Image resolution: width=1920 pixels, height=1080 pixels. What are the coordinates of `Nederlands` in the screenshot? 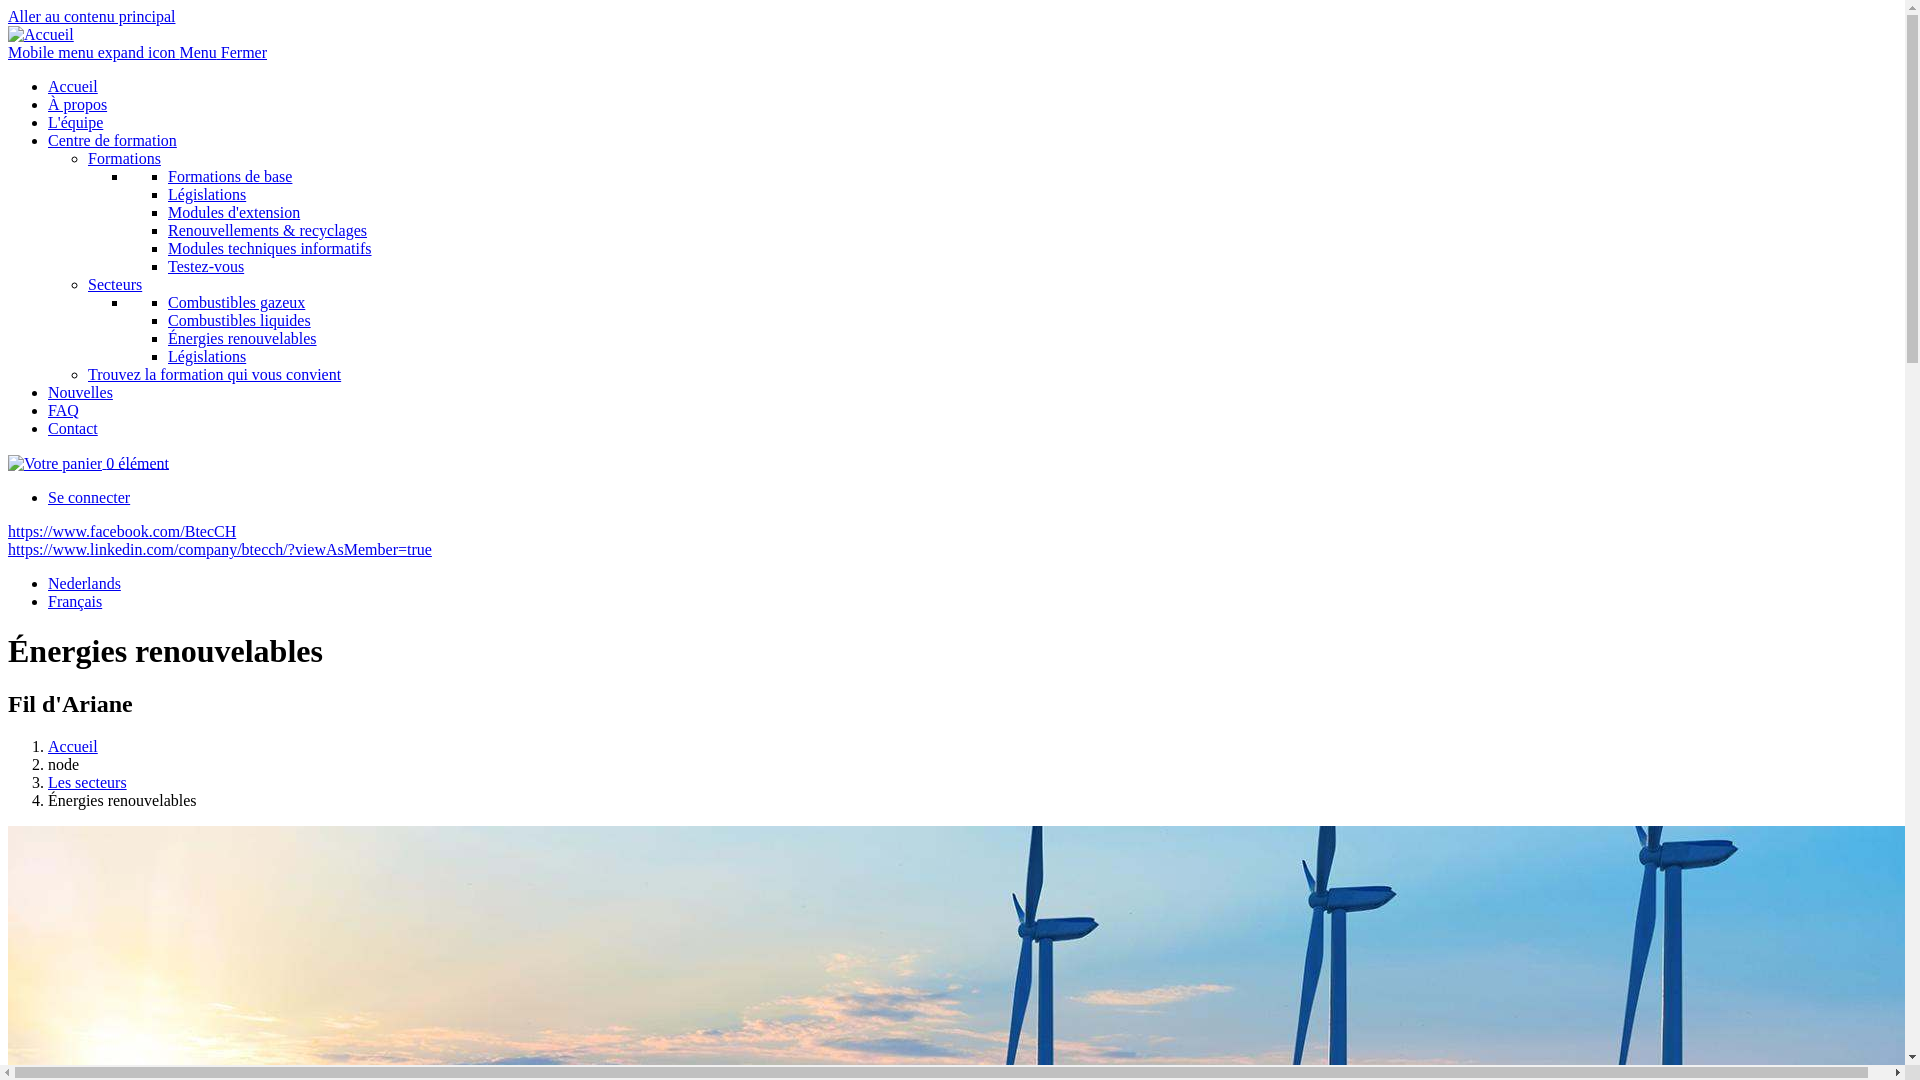 It's located at (84, 584).